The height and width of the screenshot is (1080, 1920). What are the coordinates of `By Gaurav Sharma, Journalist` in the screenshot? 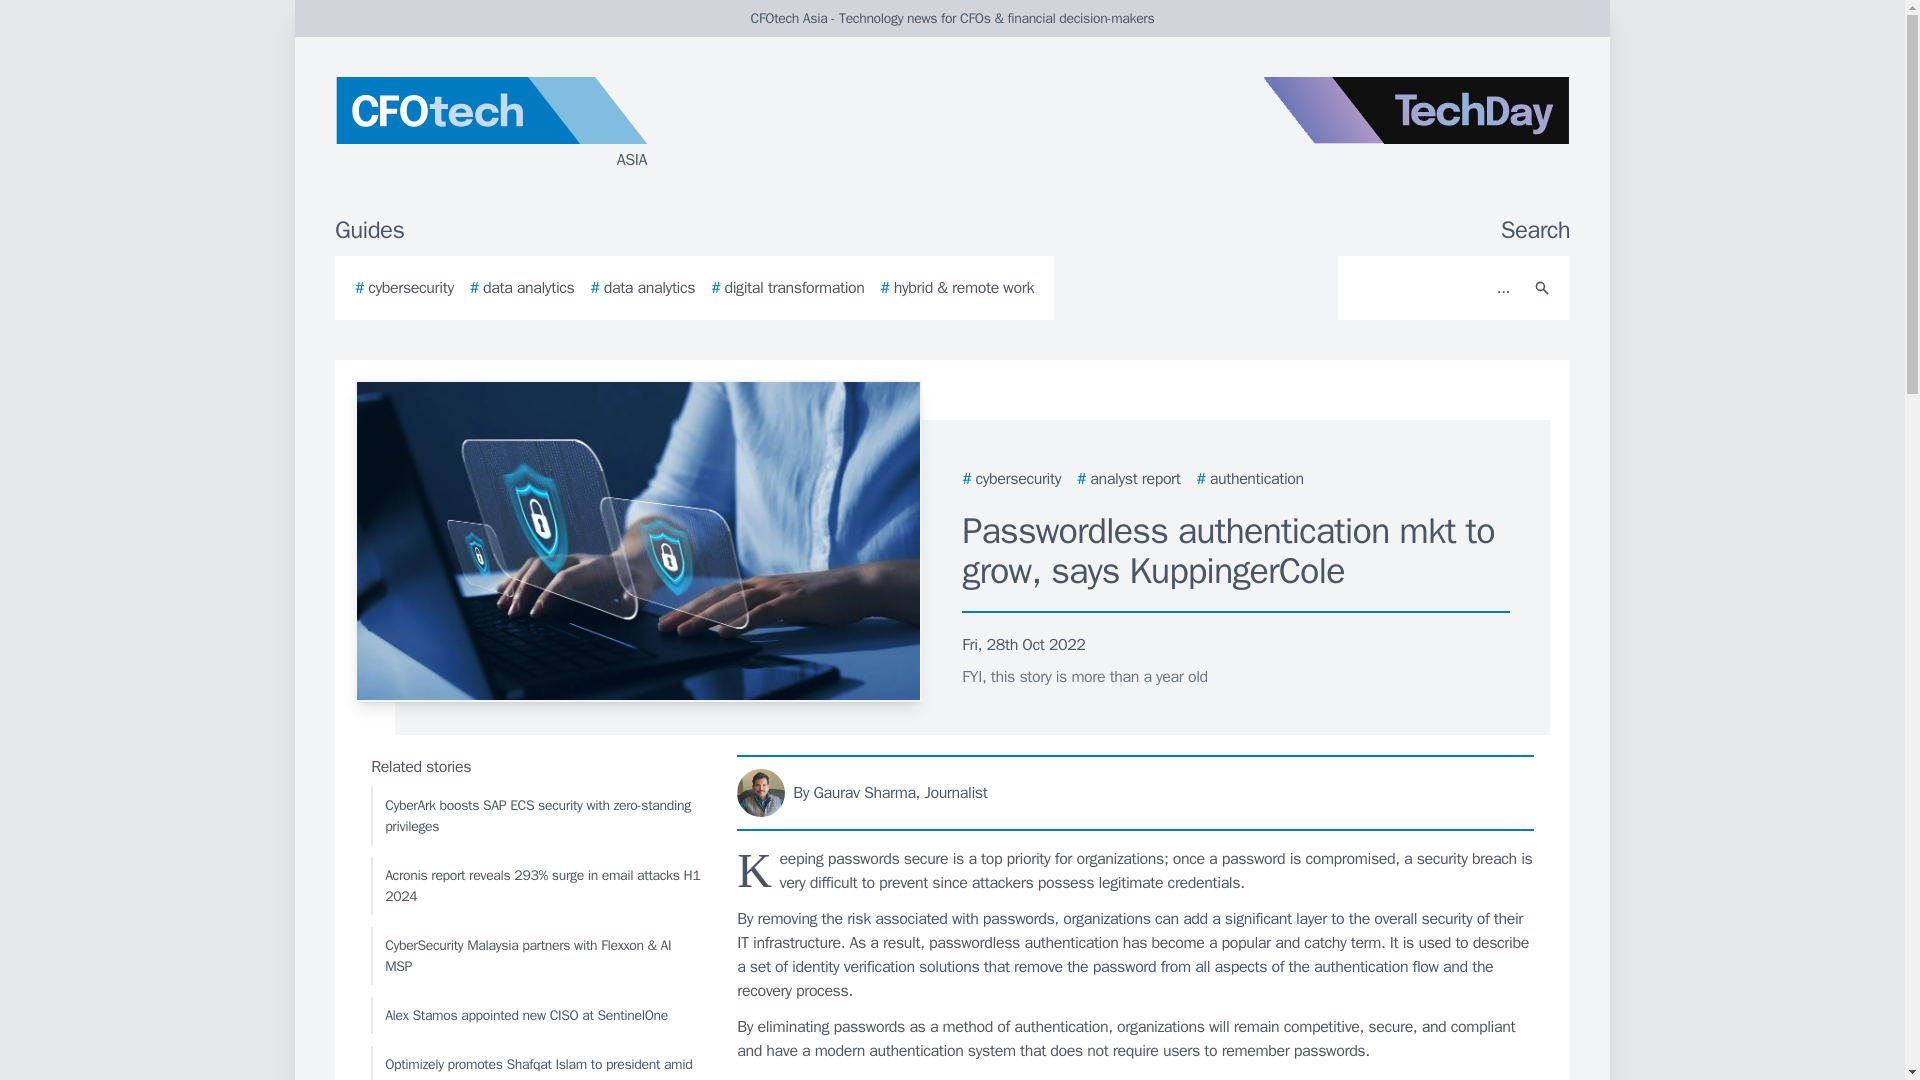 It's located at (1136, 792).